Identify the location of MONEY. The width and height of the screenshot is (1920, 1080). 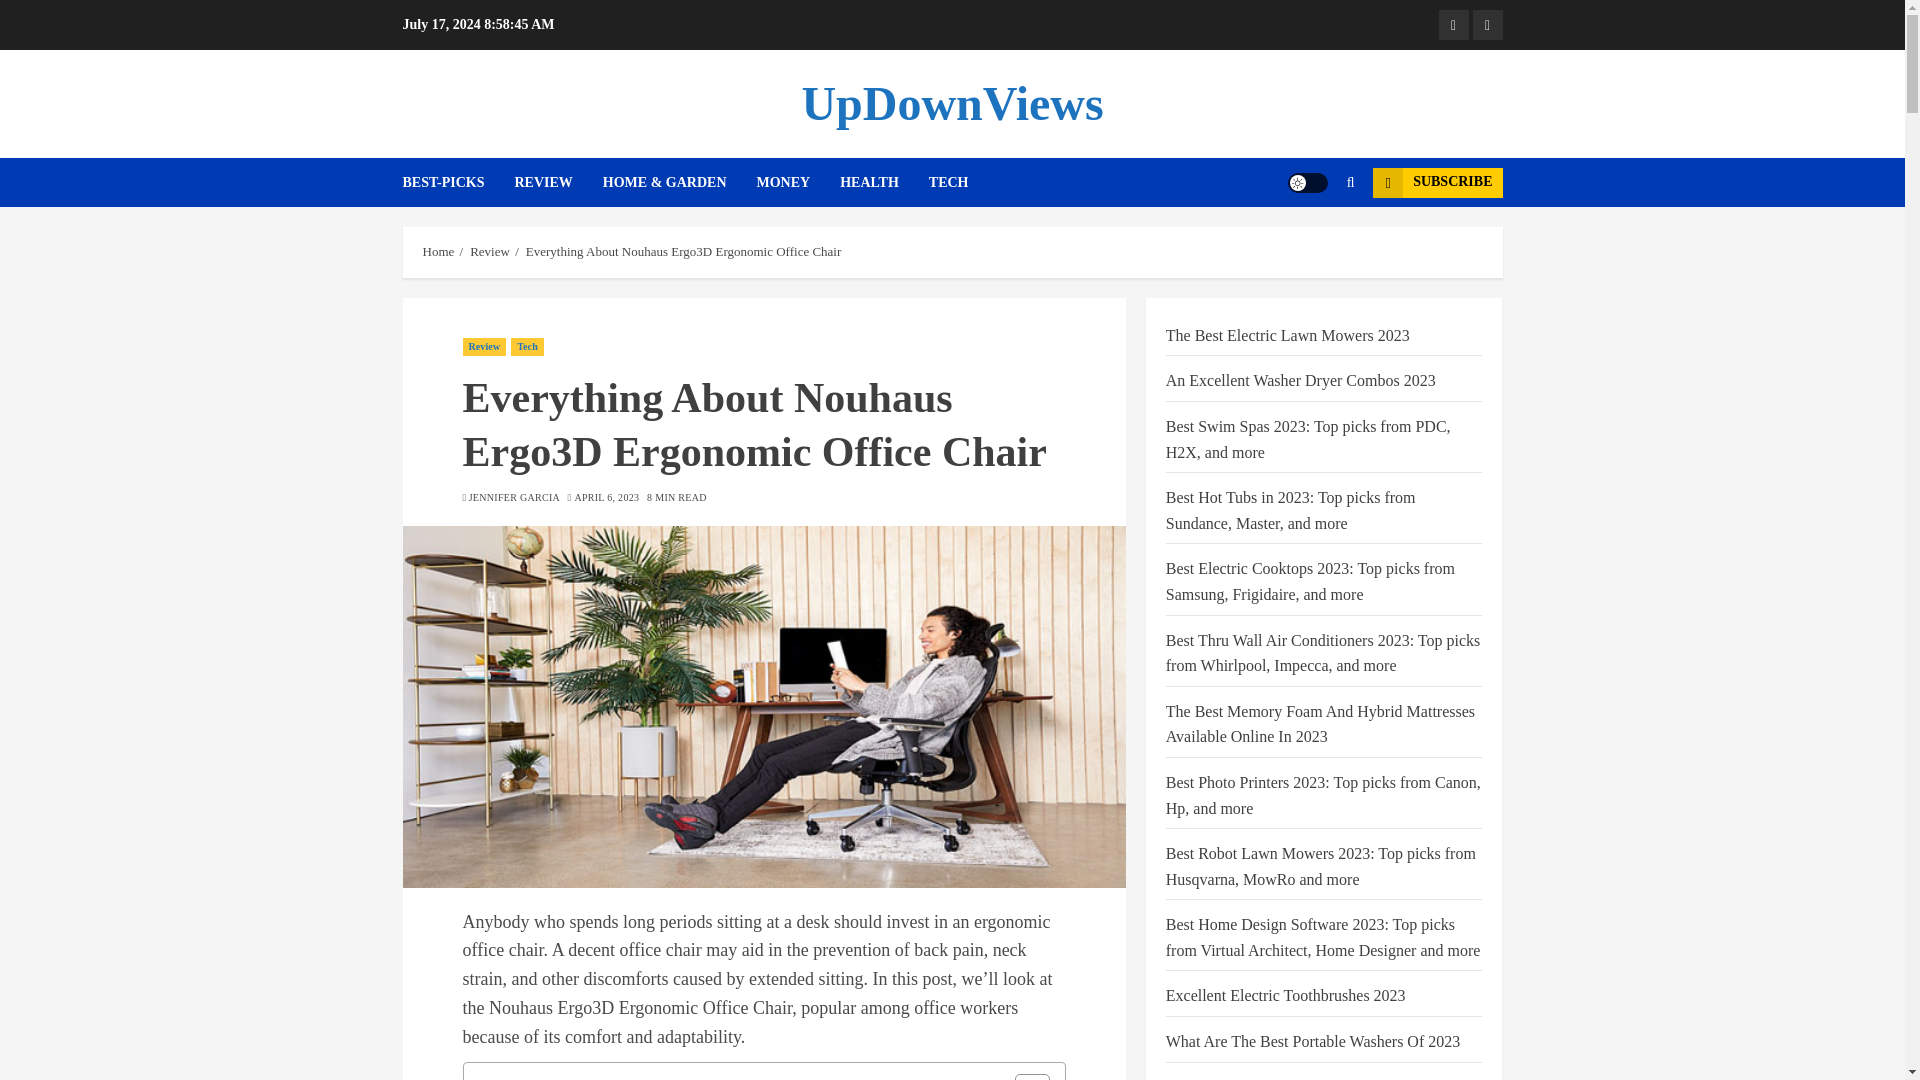
(798, 182).